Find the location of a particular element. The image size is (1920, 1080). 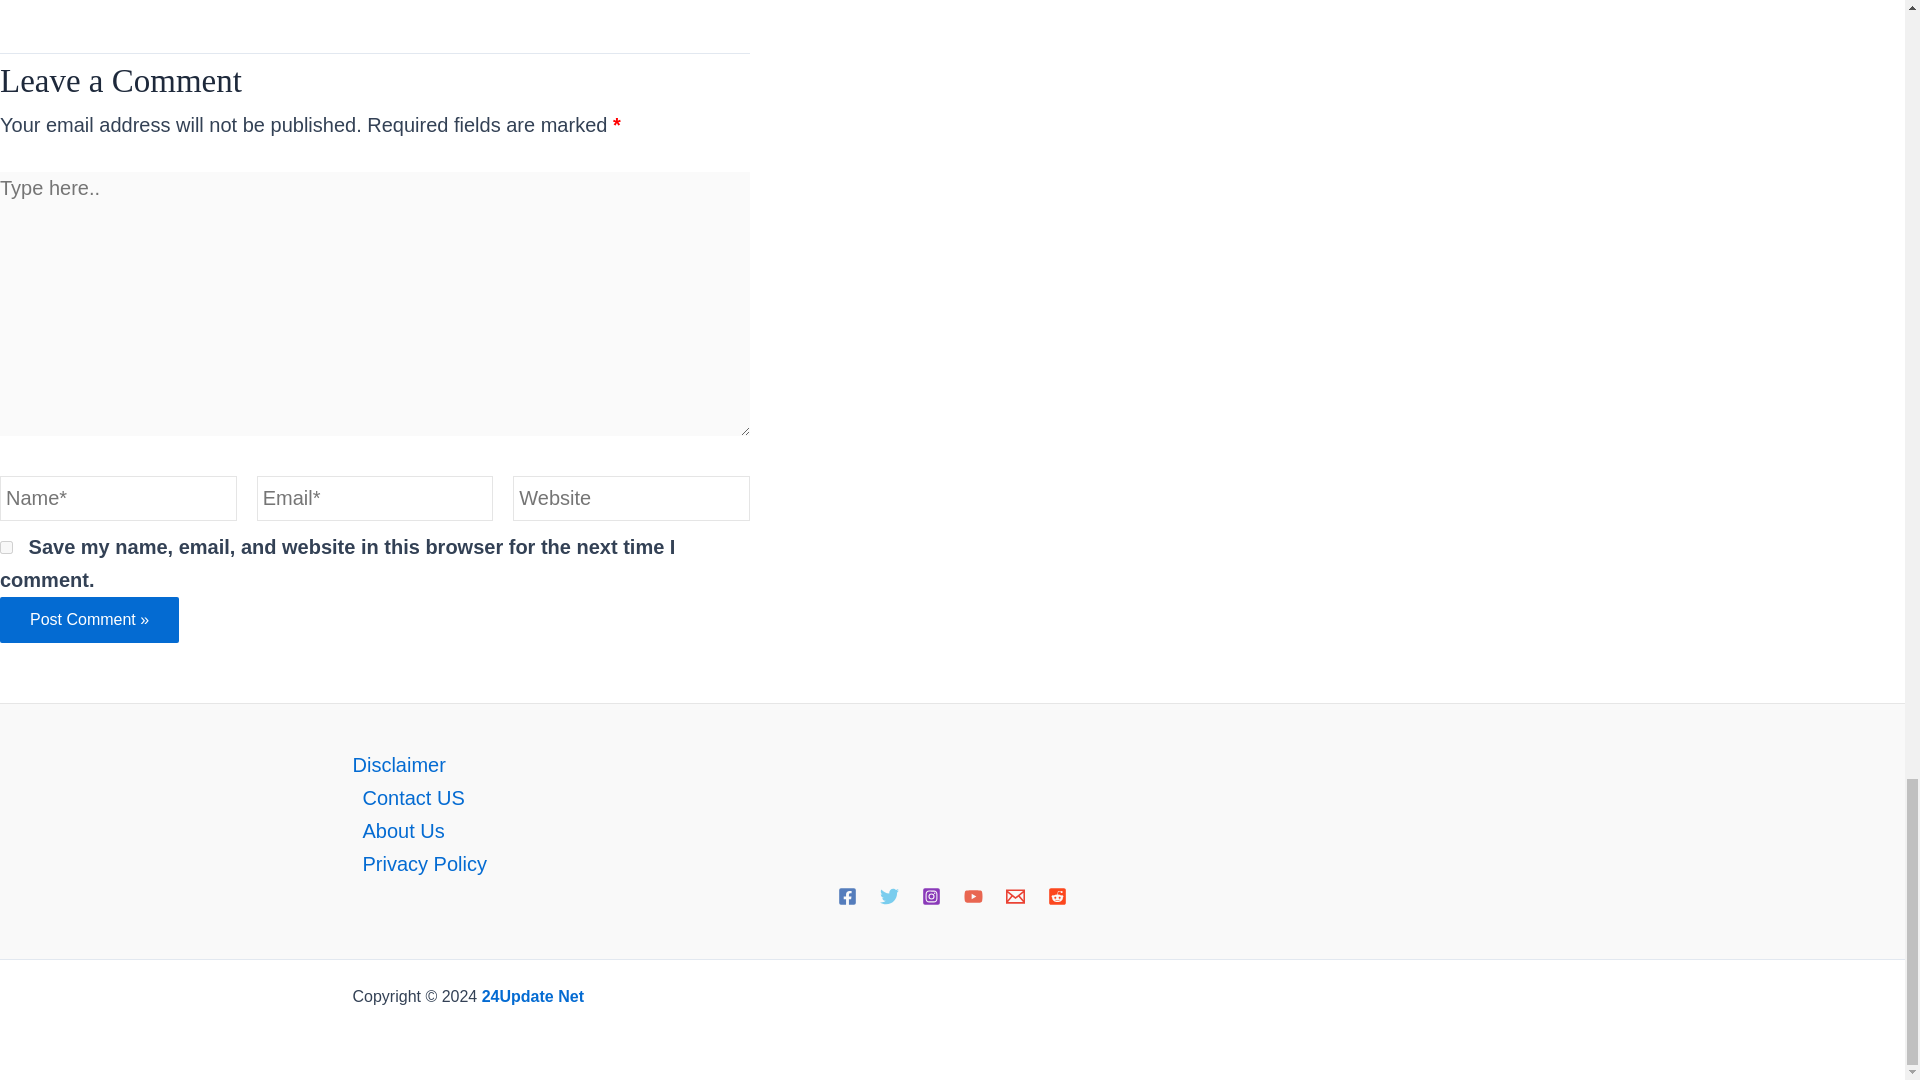

Disclaimer is located at coordinates (951, 765).